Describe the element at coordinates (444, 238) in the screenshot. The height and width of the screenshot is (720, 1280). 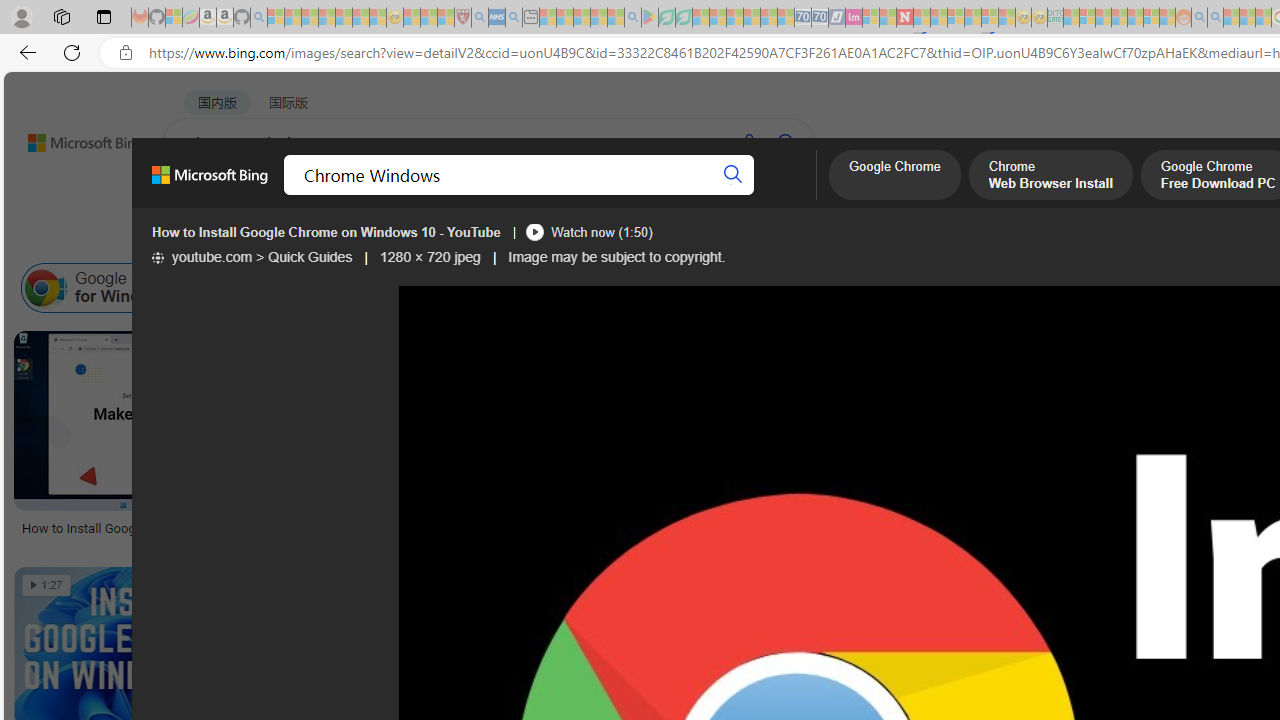
I see `Layout` at that location.